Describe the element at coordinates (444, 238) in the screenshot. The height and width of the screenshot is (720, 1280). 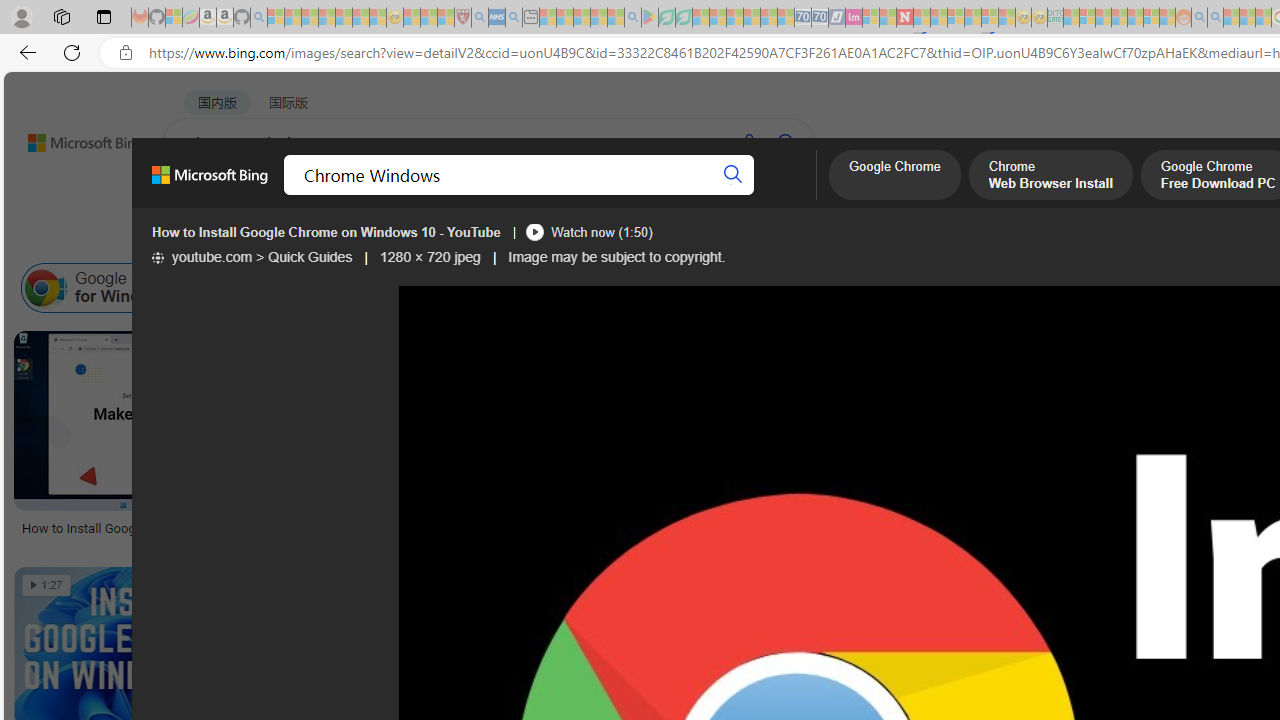
I see `Layout` at that location.